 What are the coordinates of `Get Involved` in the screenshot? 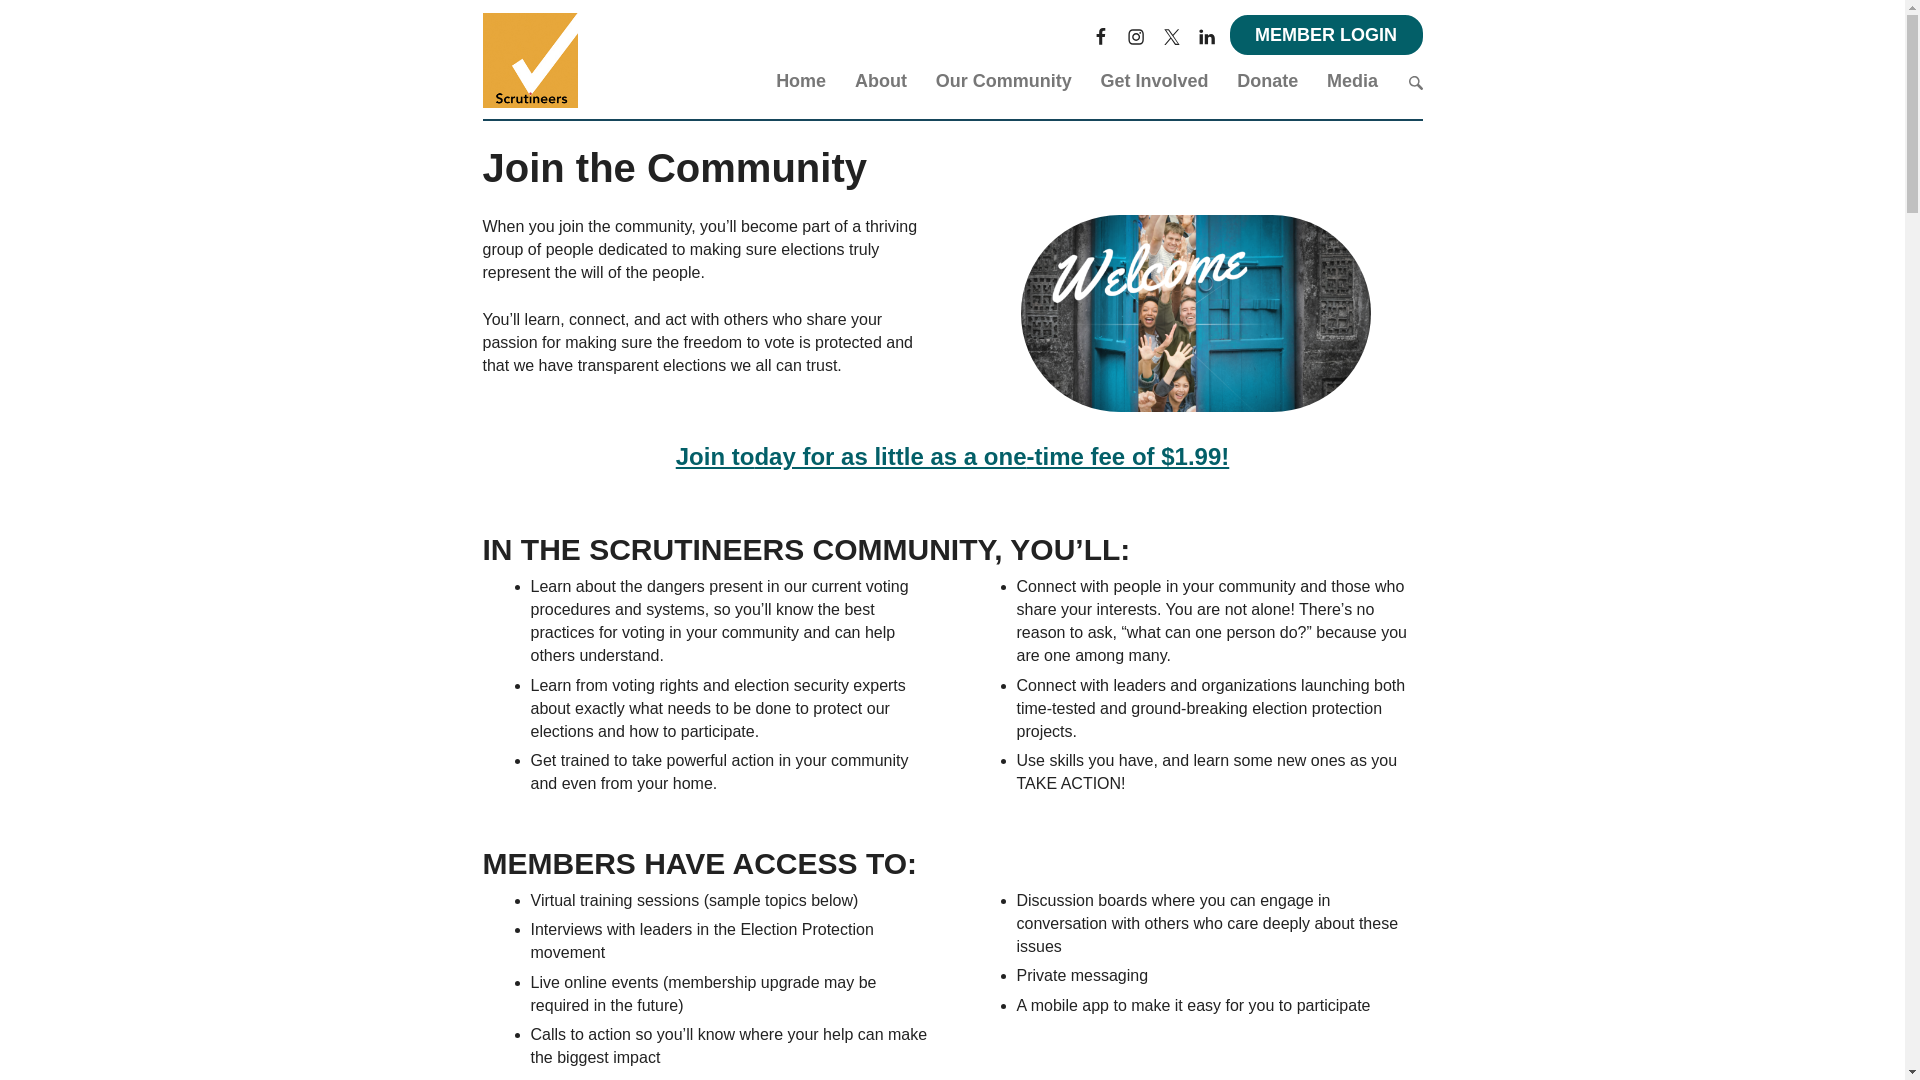 It's located at (1154, 84).